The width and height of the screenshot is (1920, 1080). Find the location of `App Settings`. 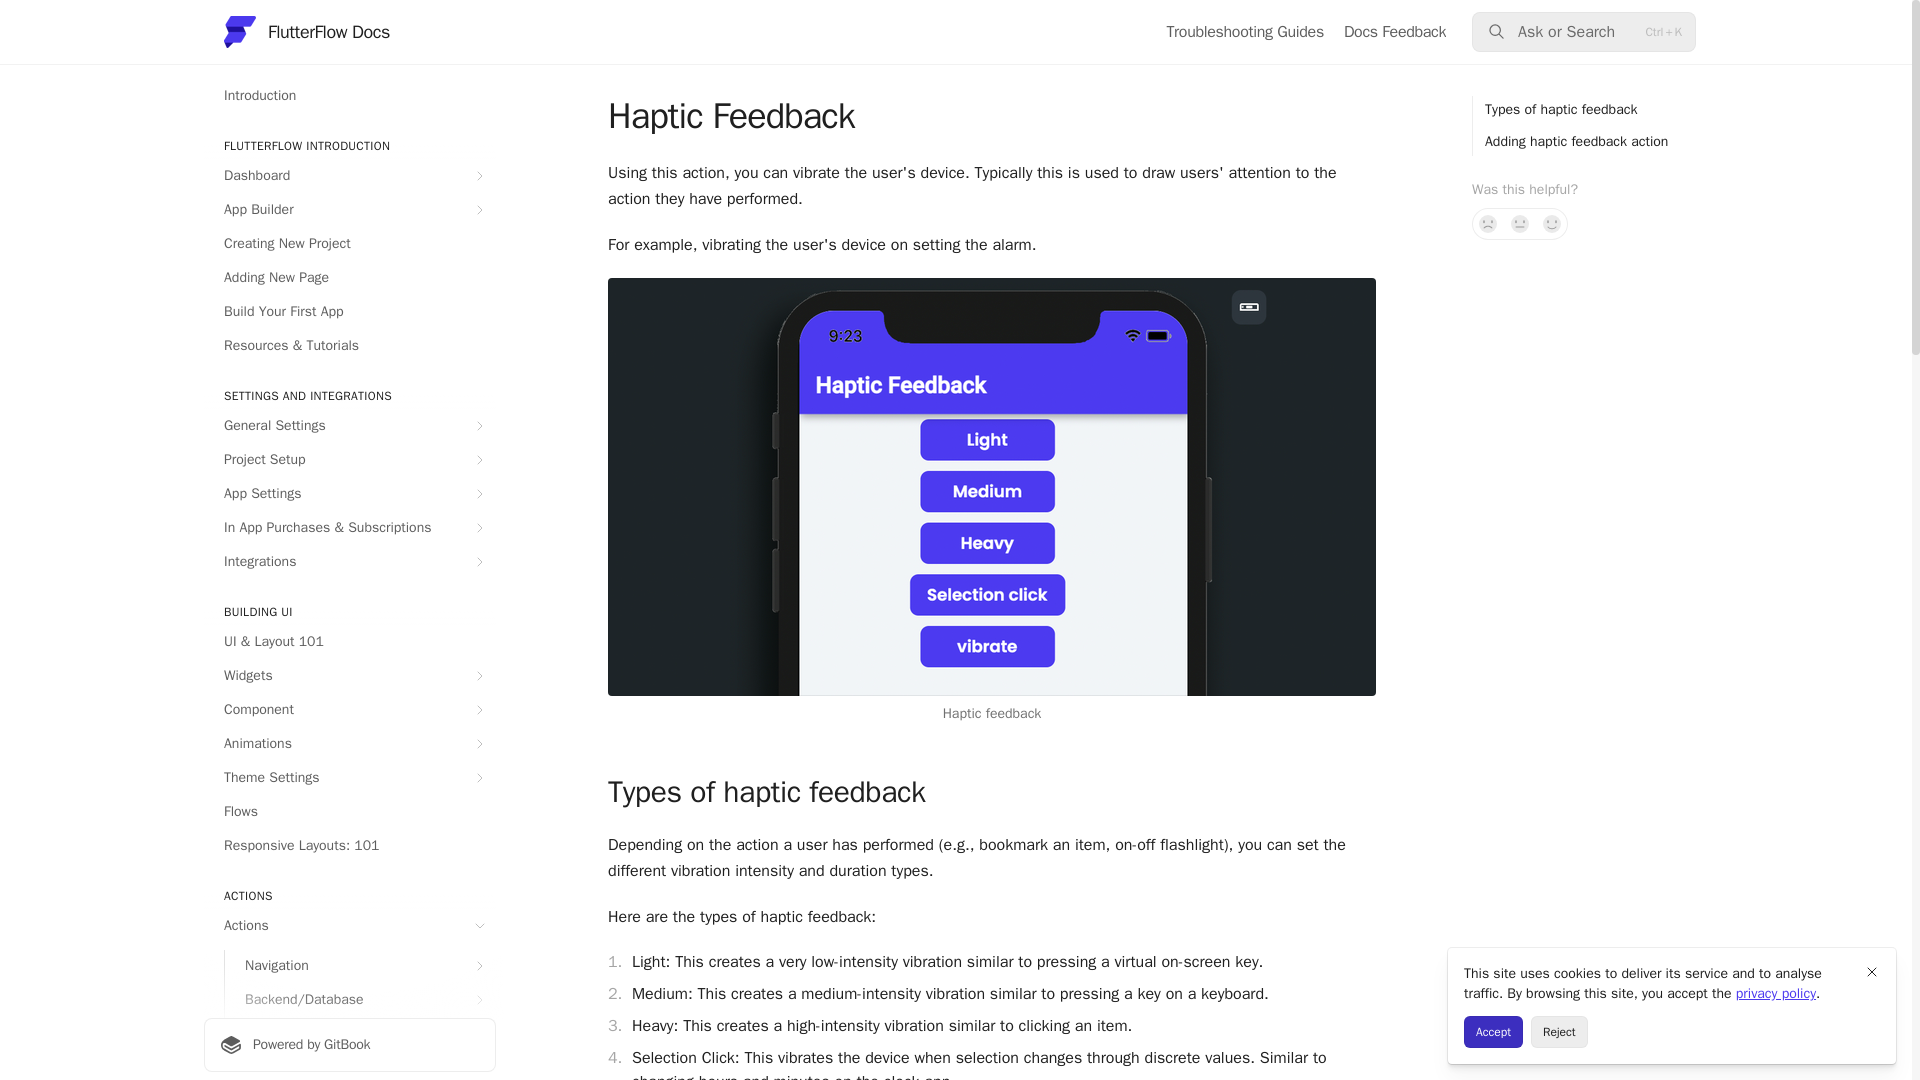

App Settings is located at coordinates (349, 494).